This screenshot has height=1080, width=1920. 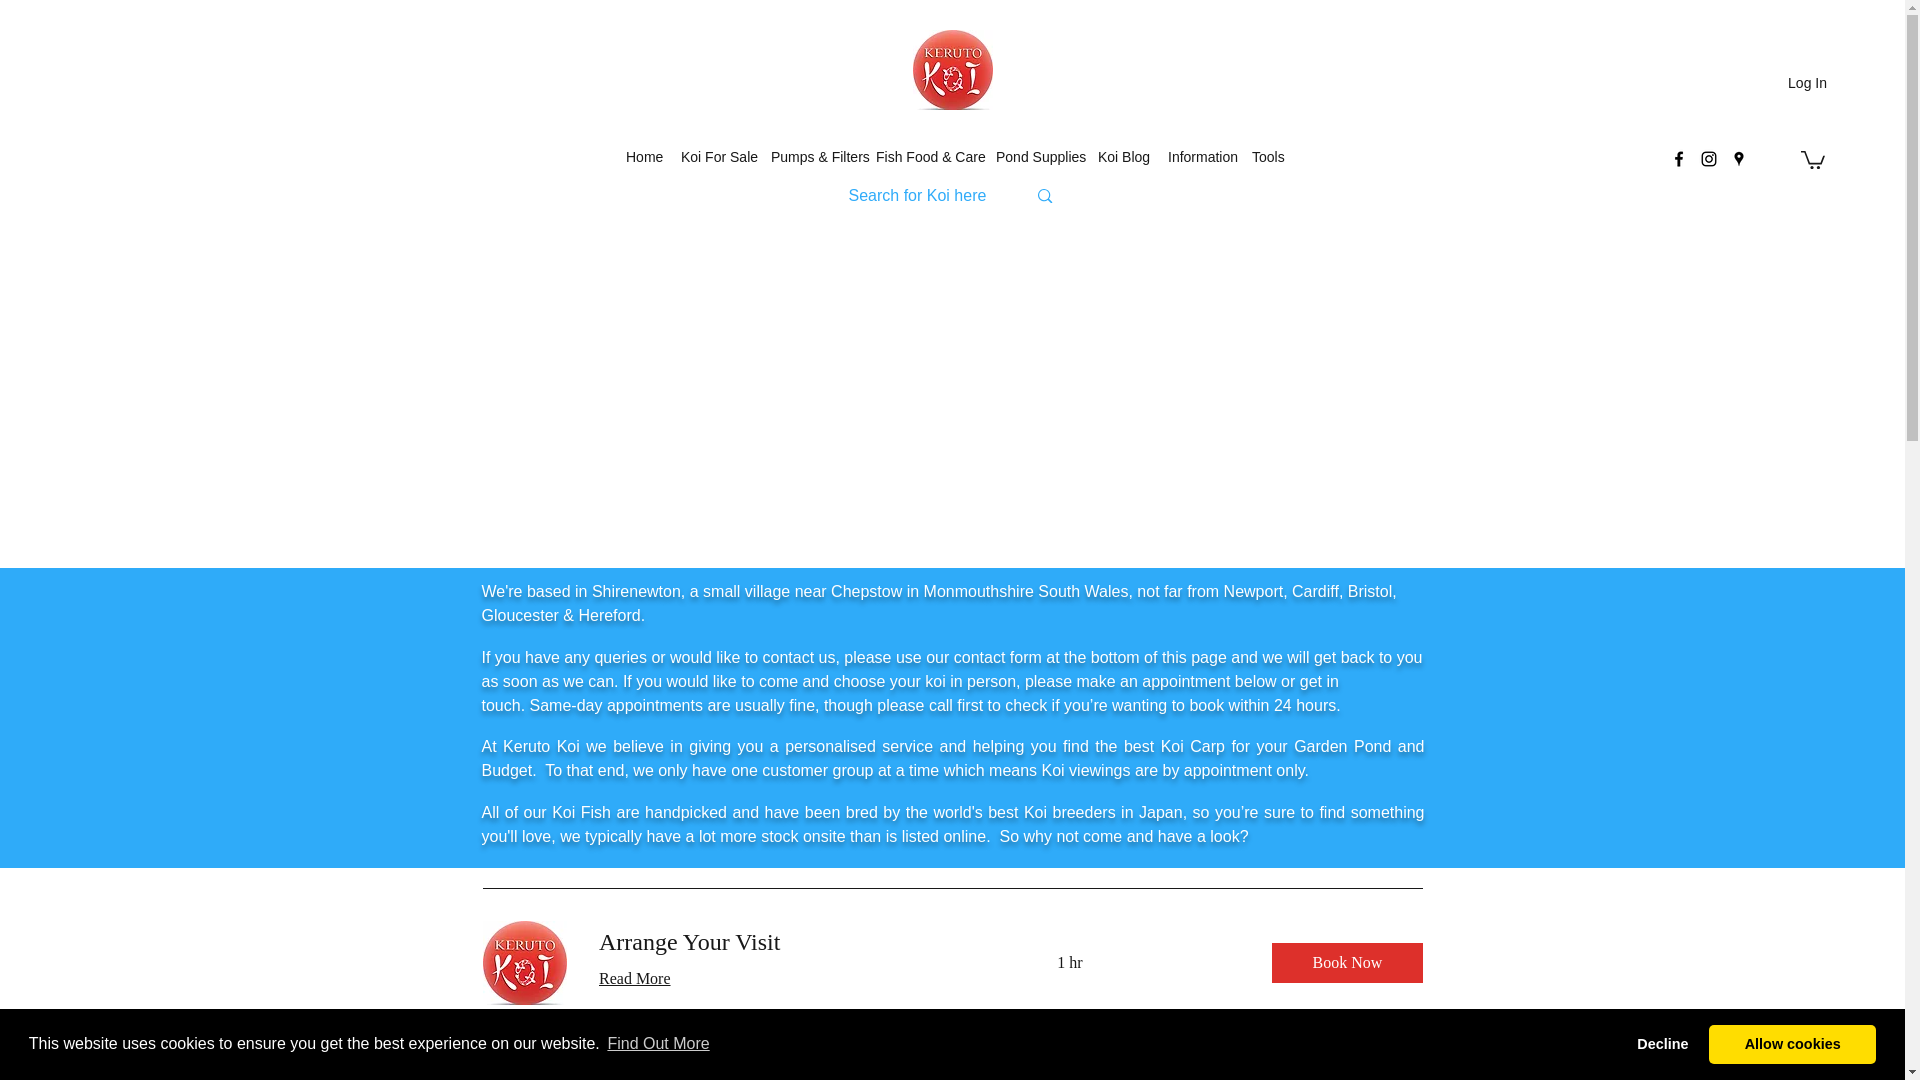 What do you see at coordinates (1037, 156) in the screenshot?
I see `Pond Supplies` at bounding box center [1037, 156].